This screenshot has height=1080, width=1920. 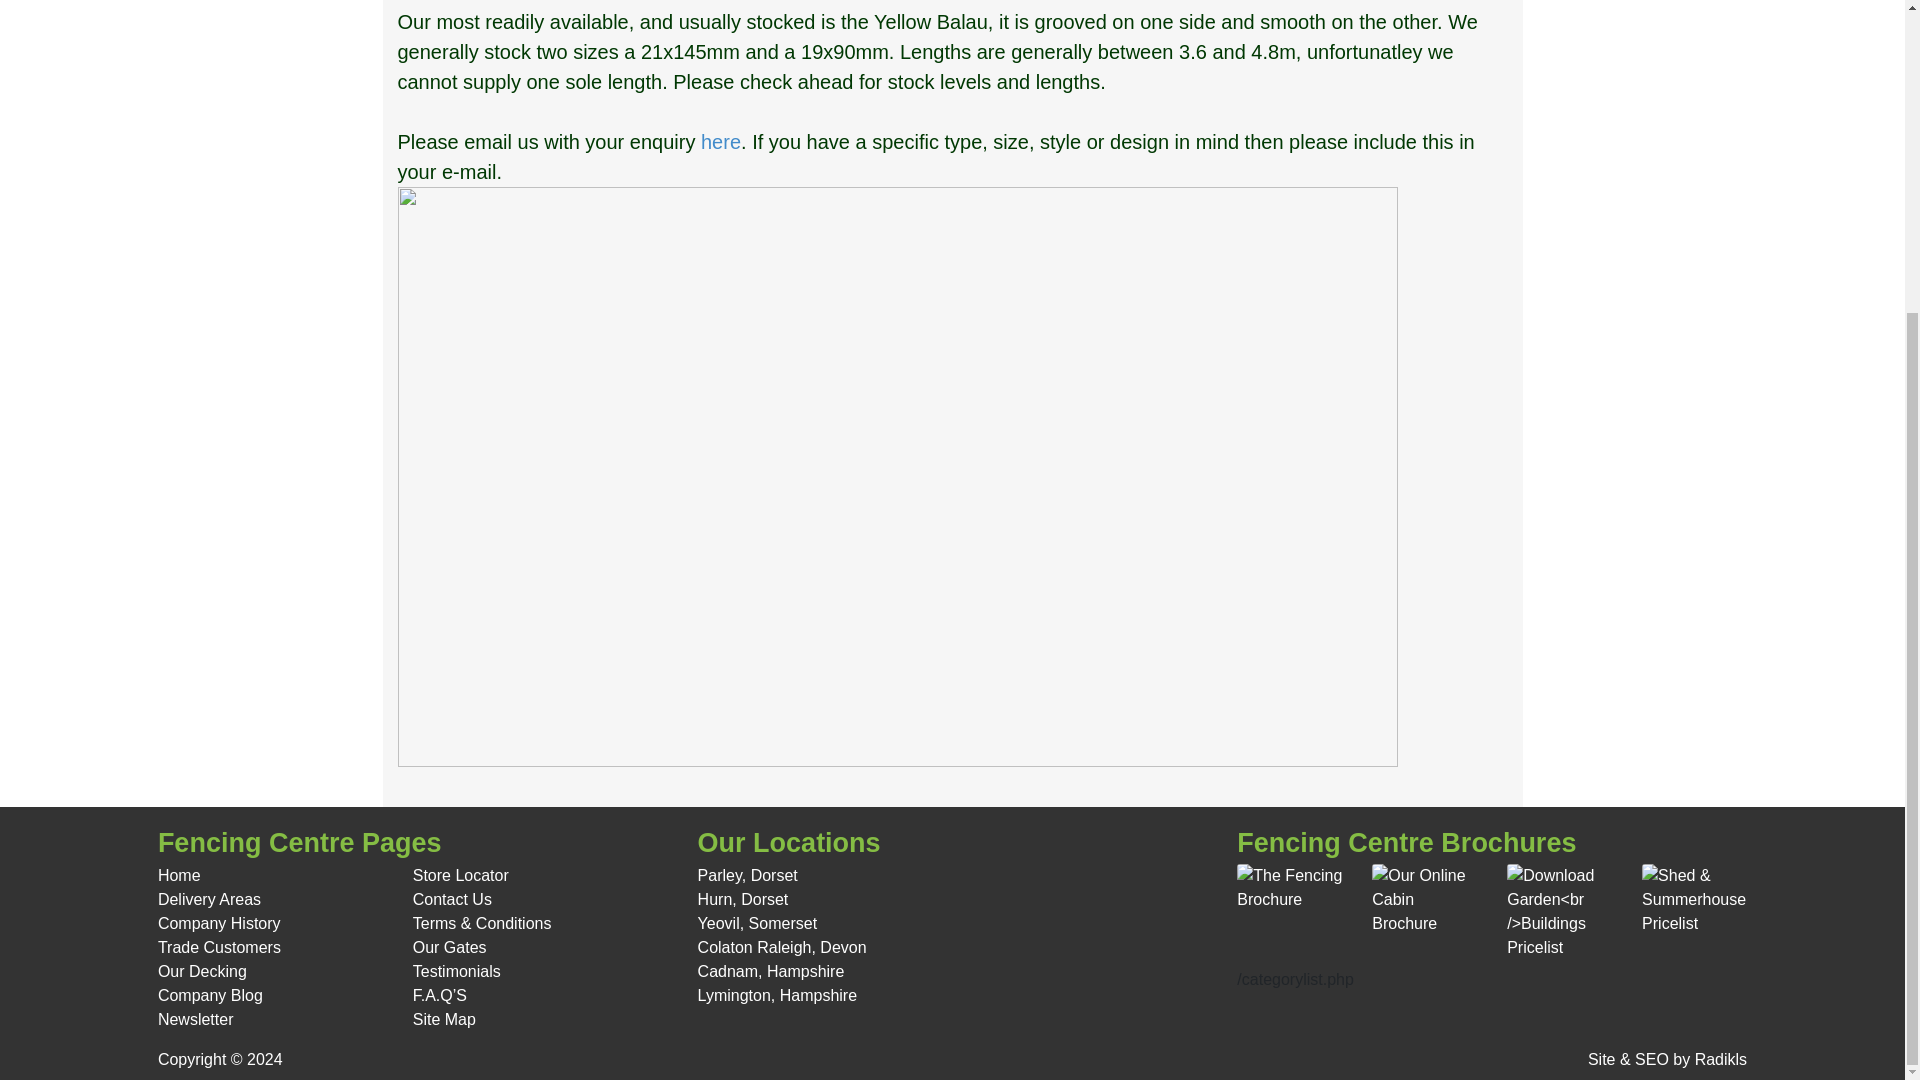 I want to click on The Fencing Centre Trade Customers, so click(x=218, y=946).